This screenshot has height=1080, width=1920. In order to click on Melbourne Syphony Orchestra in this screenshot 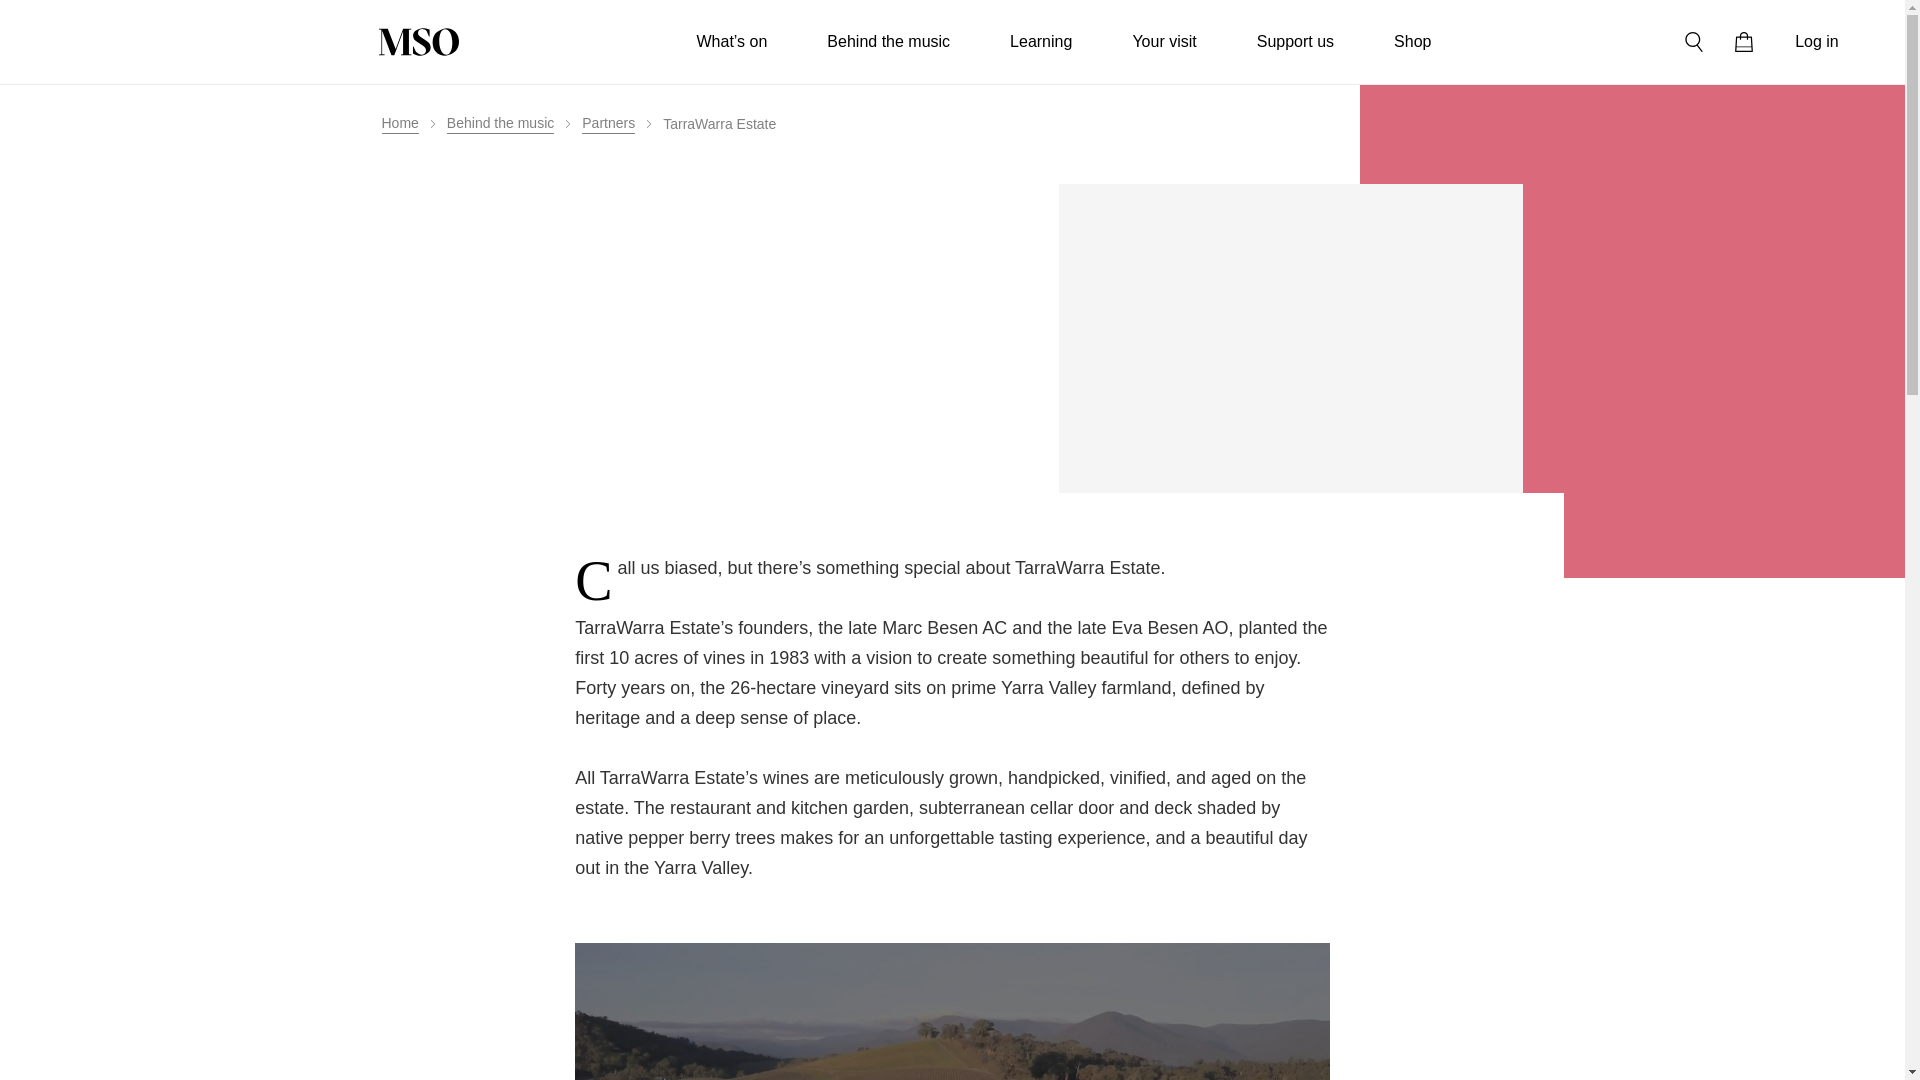, I will do `click(418, 42)`.